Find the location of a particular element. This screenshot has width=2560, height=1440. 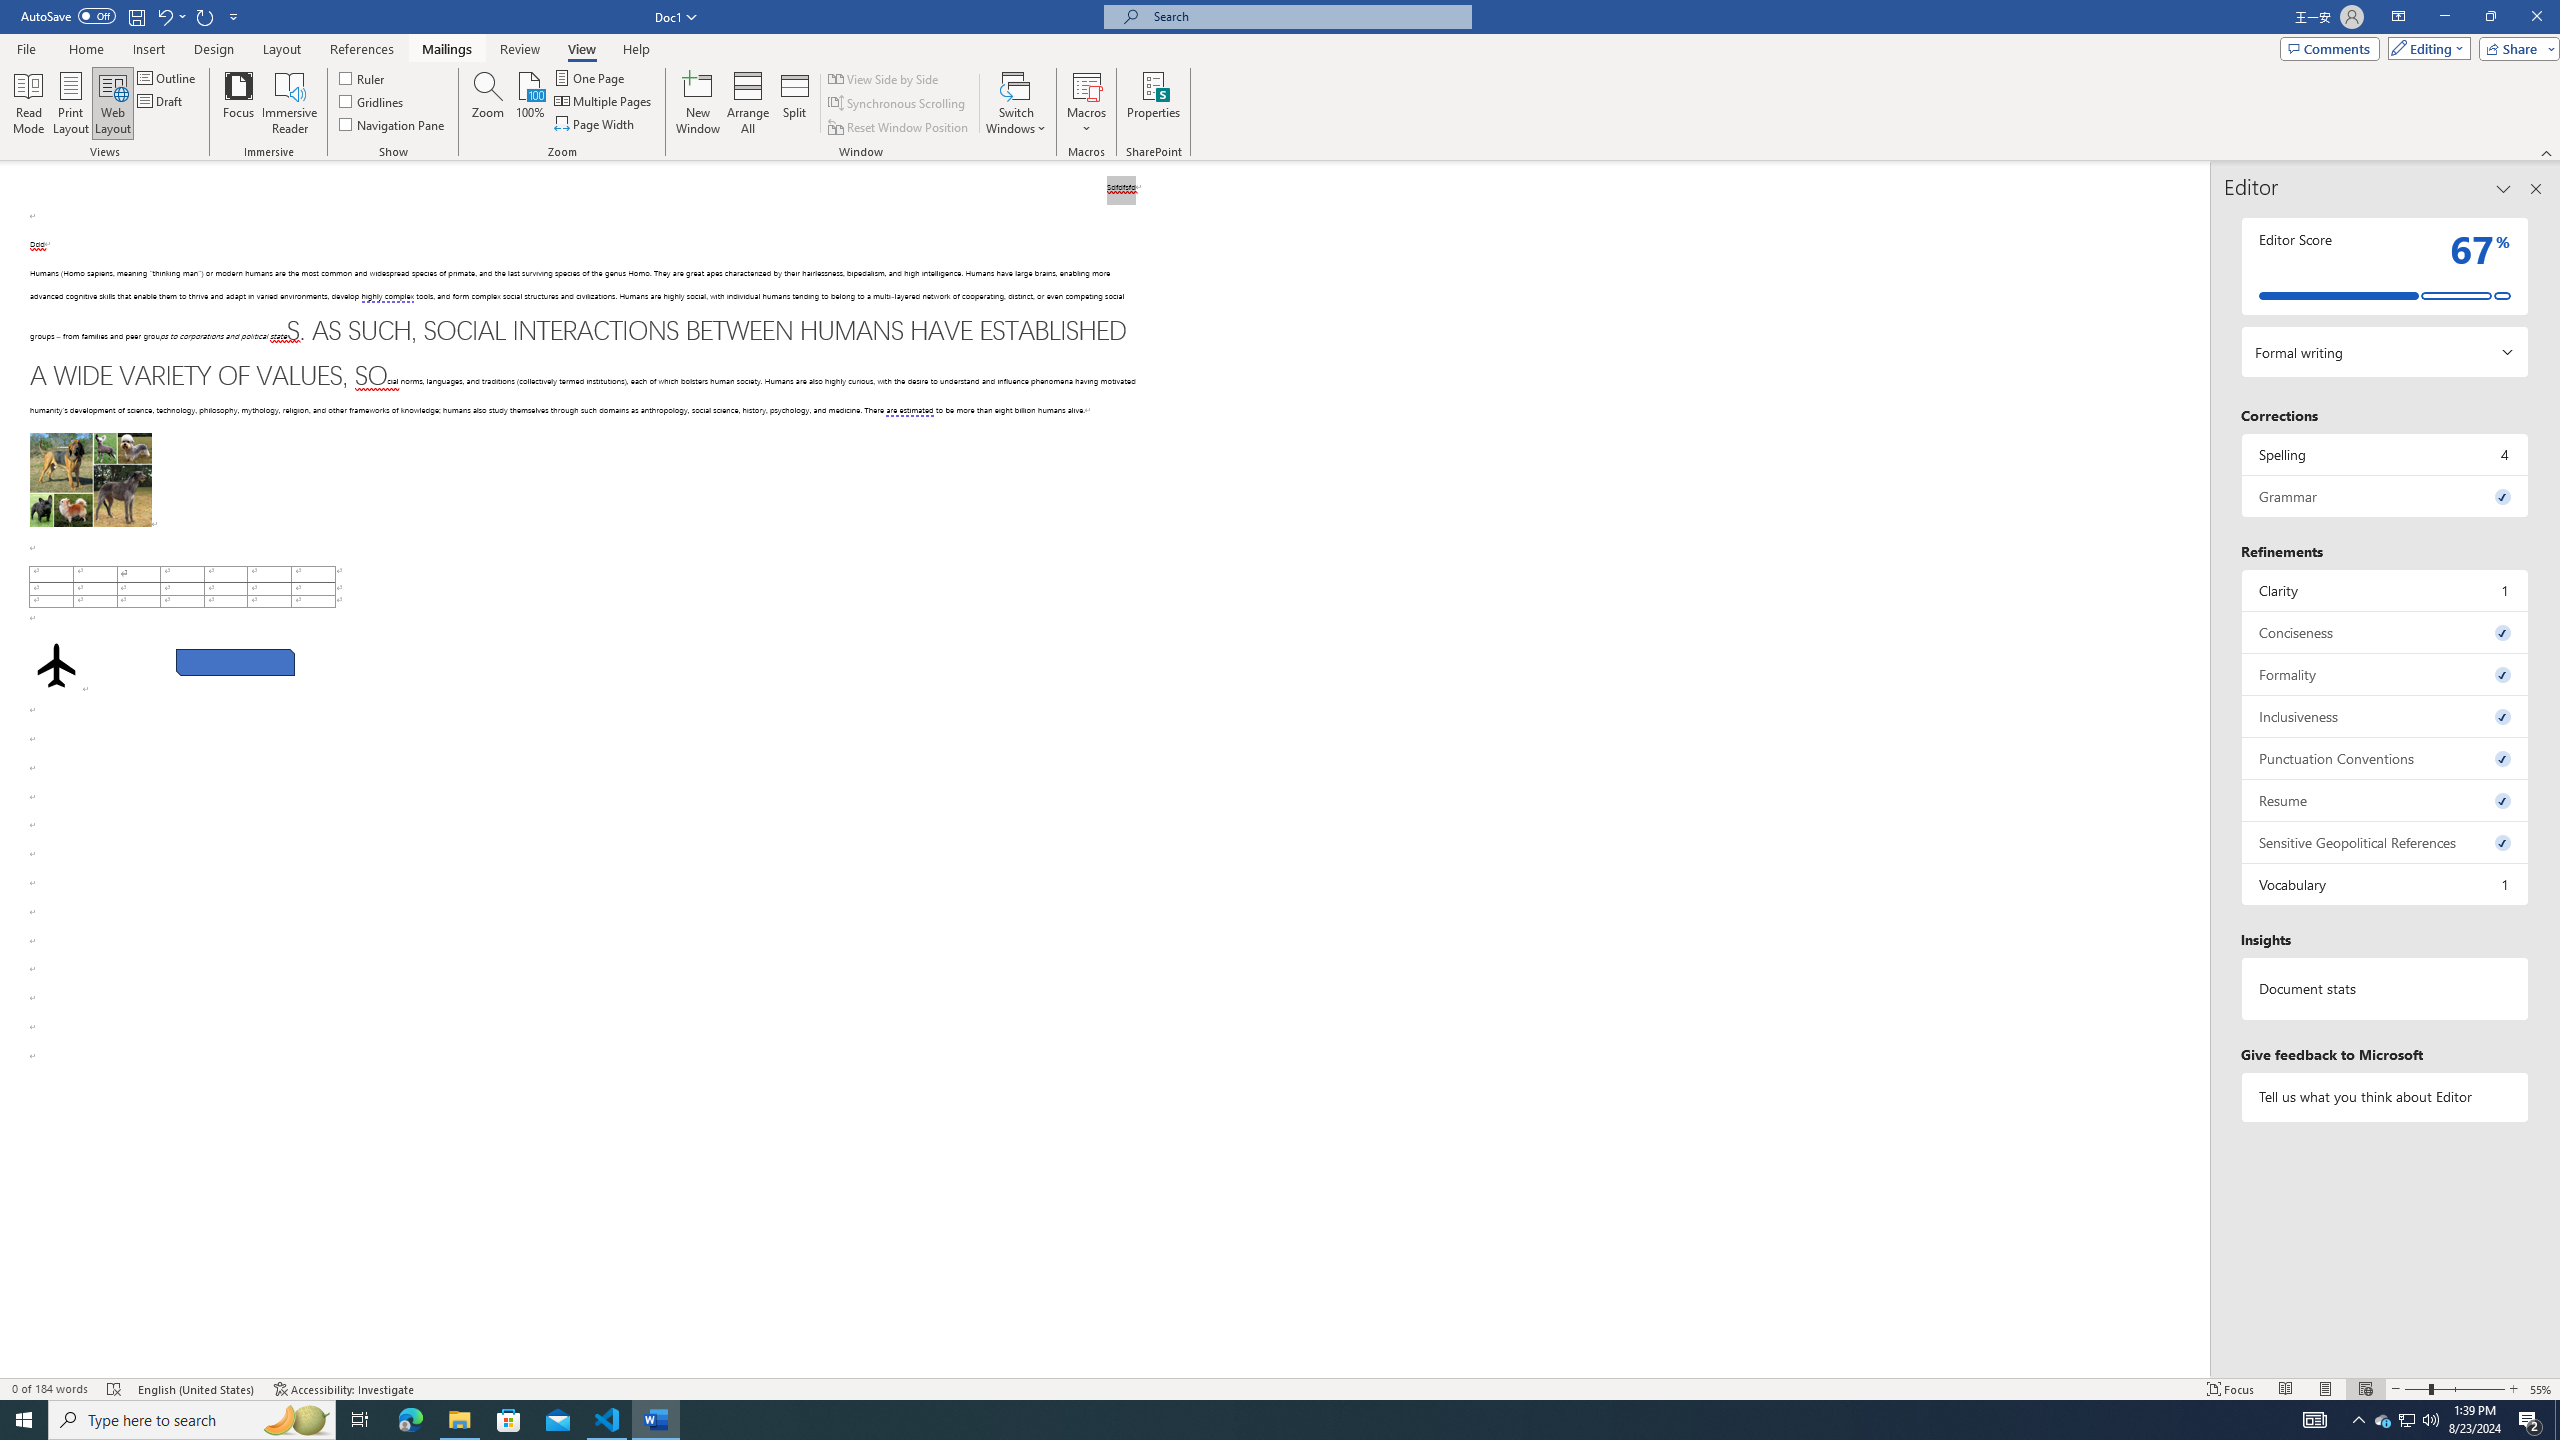

Rectangle: Diagonal Corners Snipped 2 is located at coordinates (235, 662).